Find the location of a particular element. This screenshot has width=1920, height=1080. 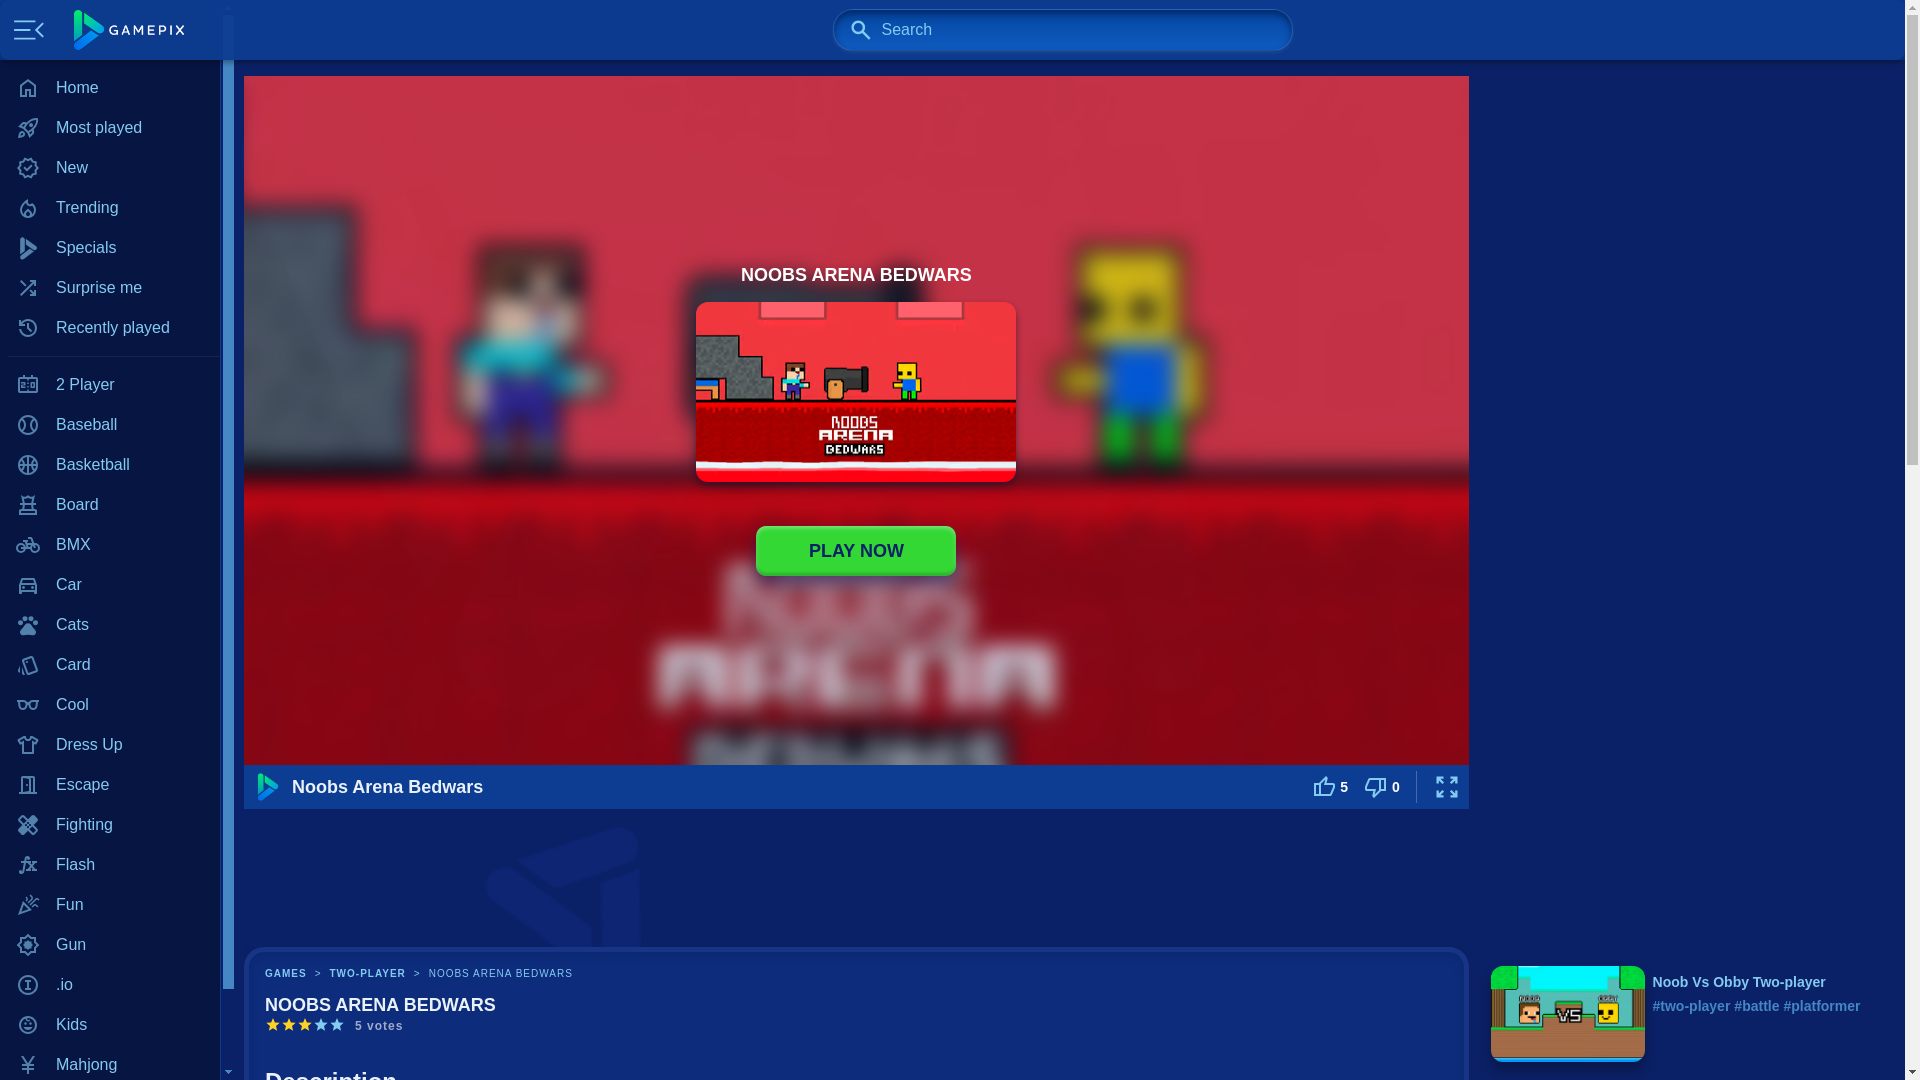

Specials is located at coordinates (110, 247).